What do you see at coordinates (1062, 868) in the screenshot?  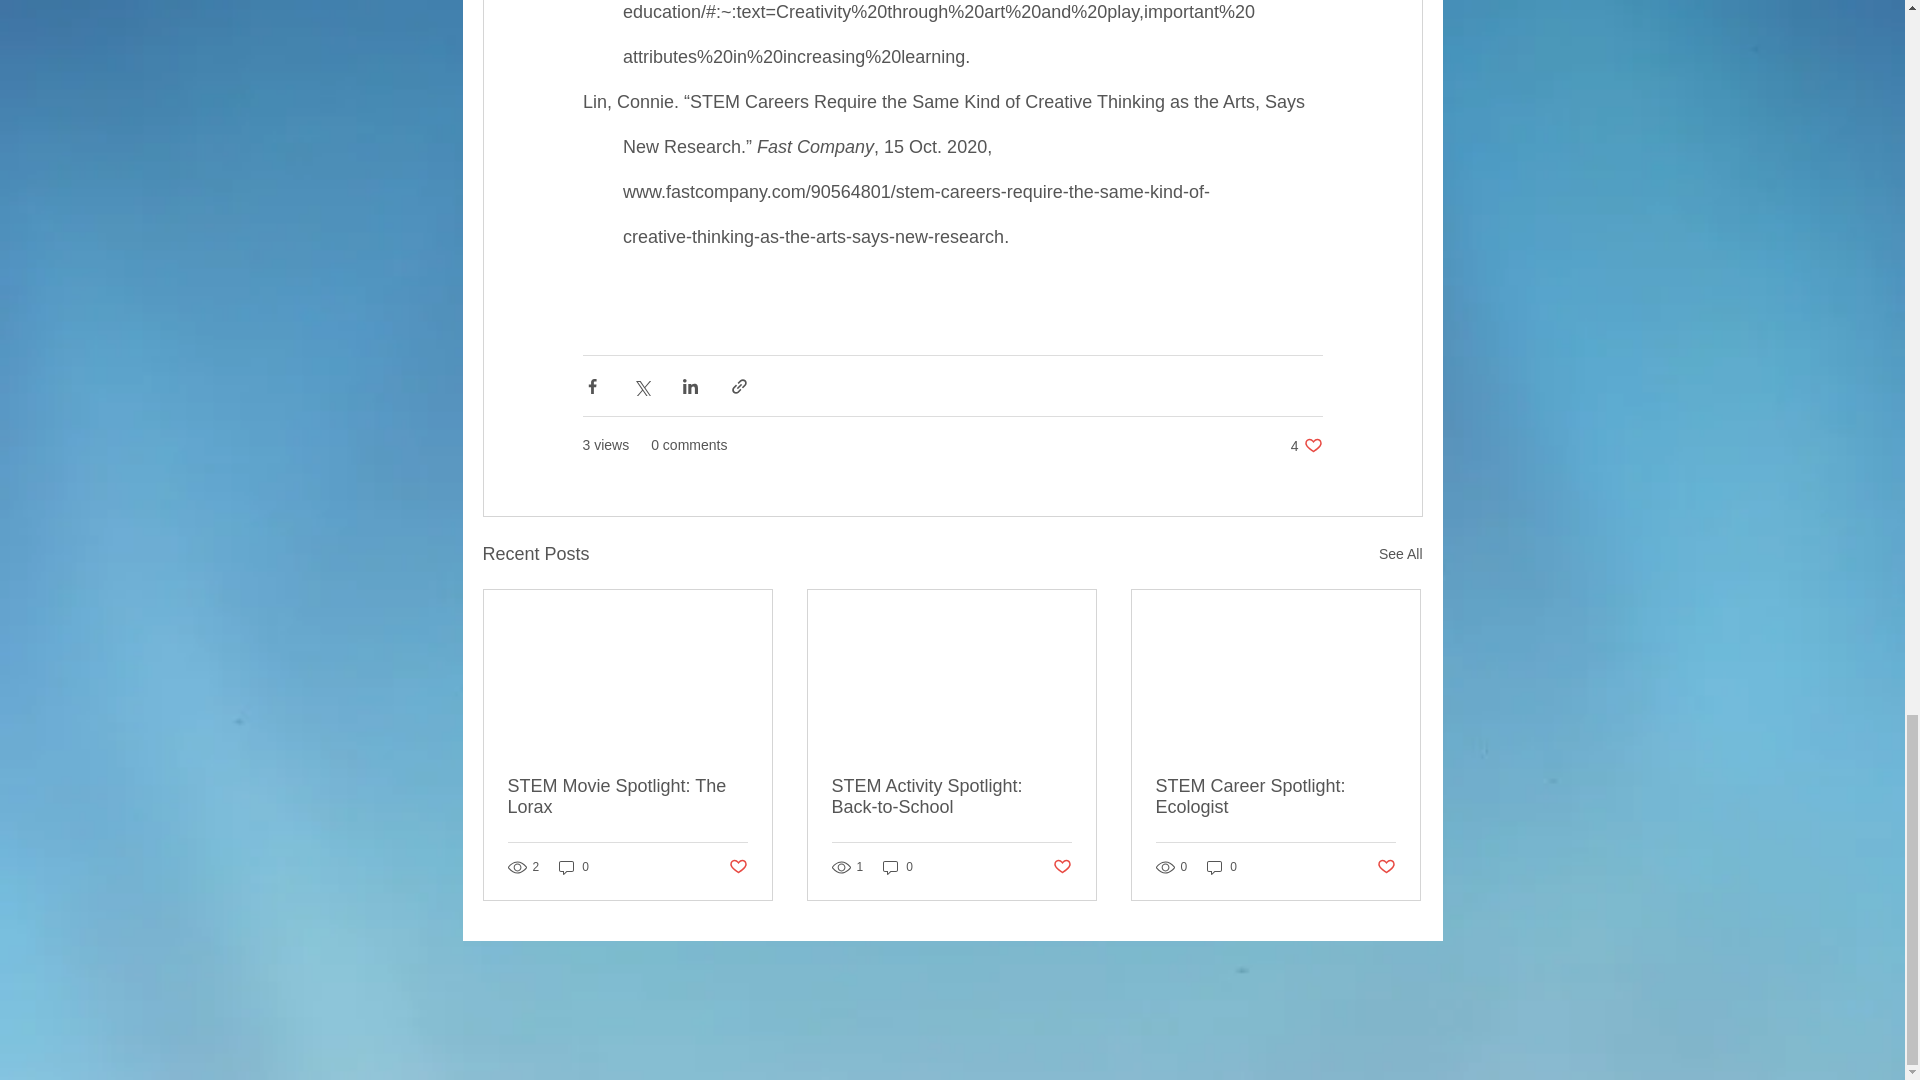 I see `Post not marked as liked` at bounding box center [1062, 868].